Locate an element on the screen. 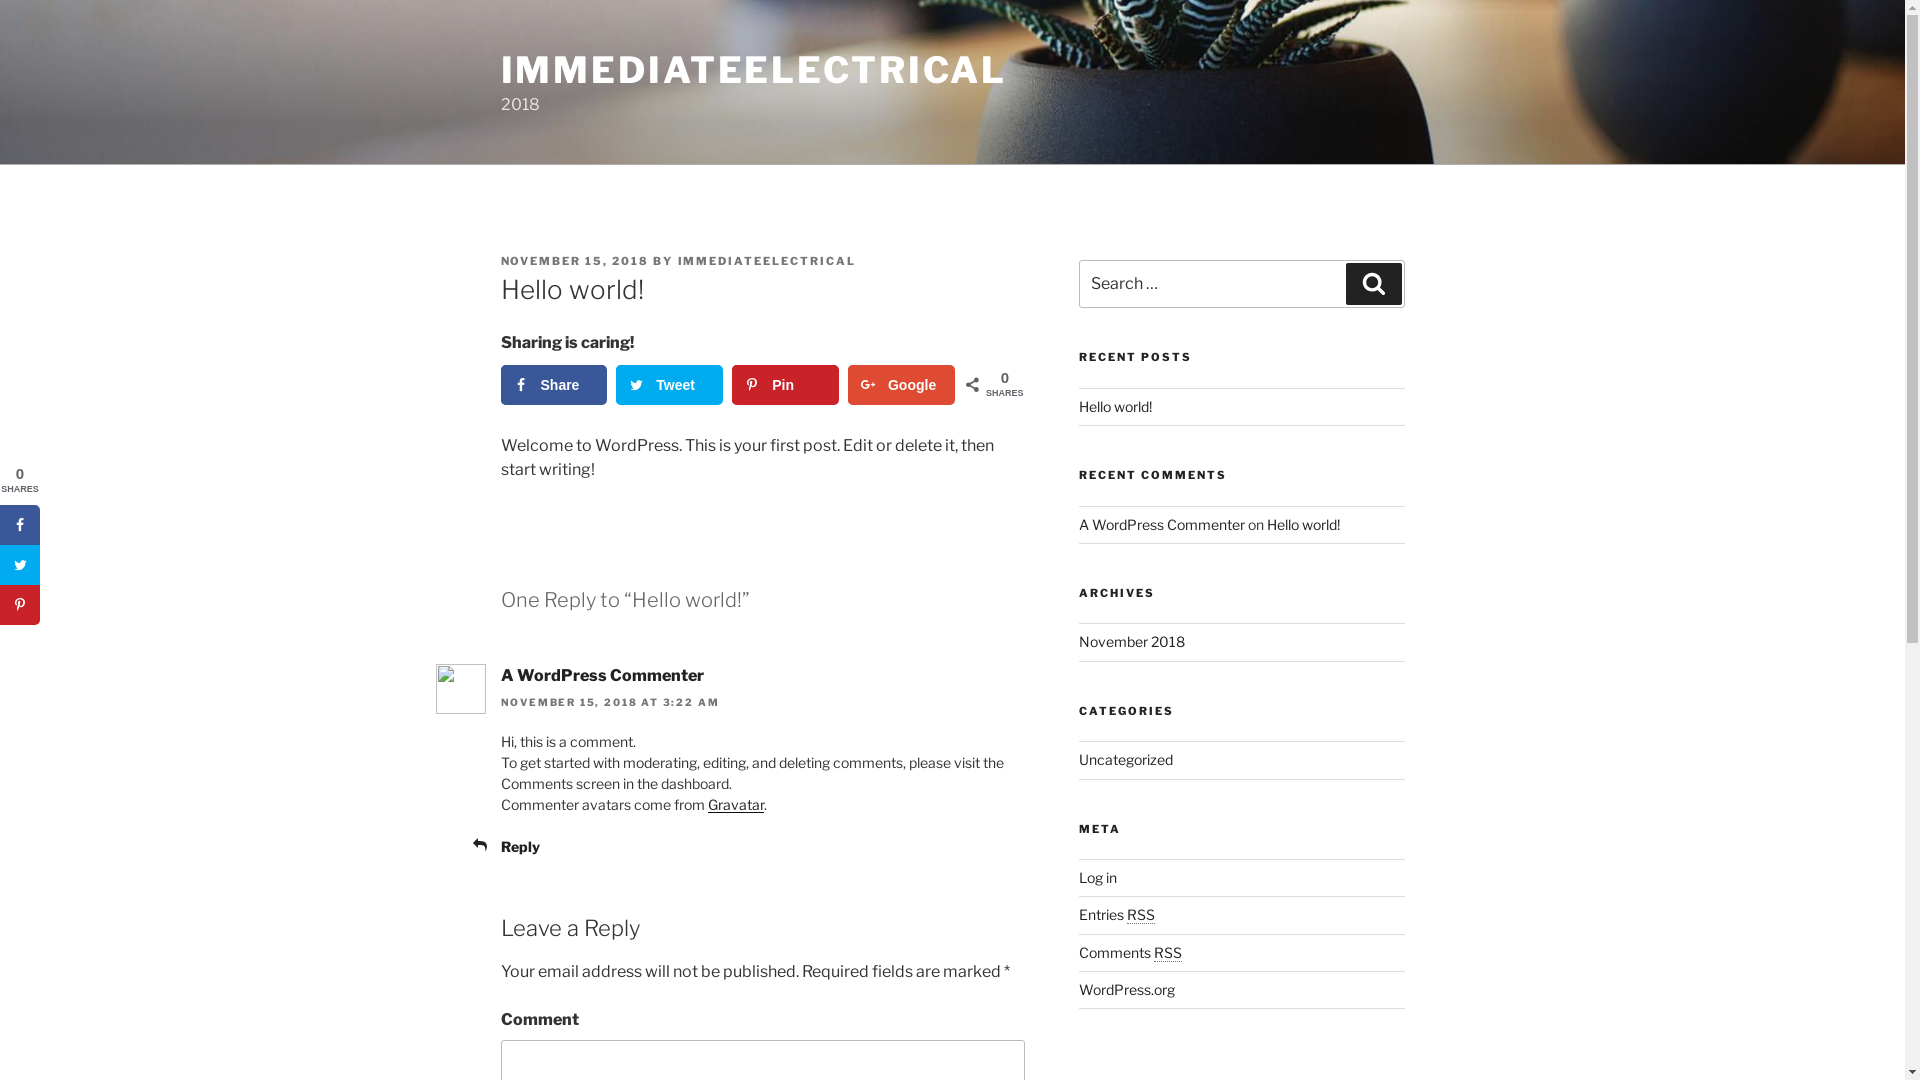 Image resolution: width=1920 pixels, height=1080 pixels. Uncategorized is located at coordinates (1126, 760).